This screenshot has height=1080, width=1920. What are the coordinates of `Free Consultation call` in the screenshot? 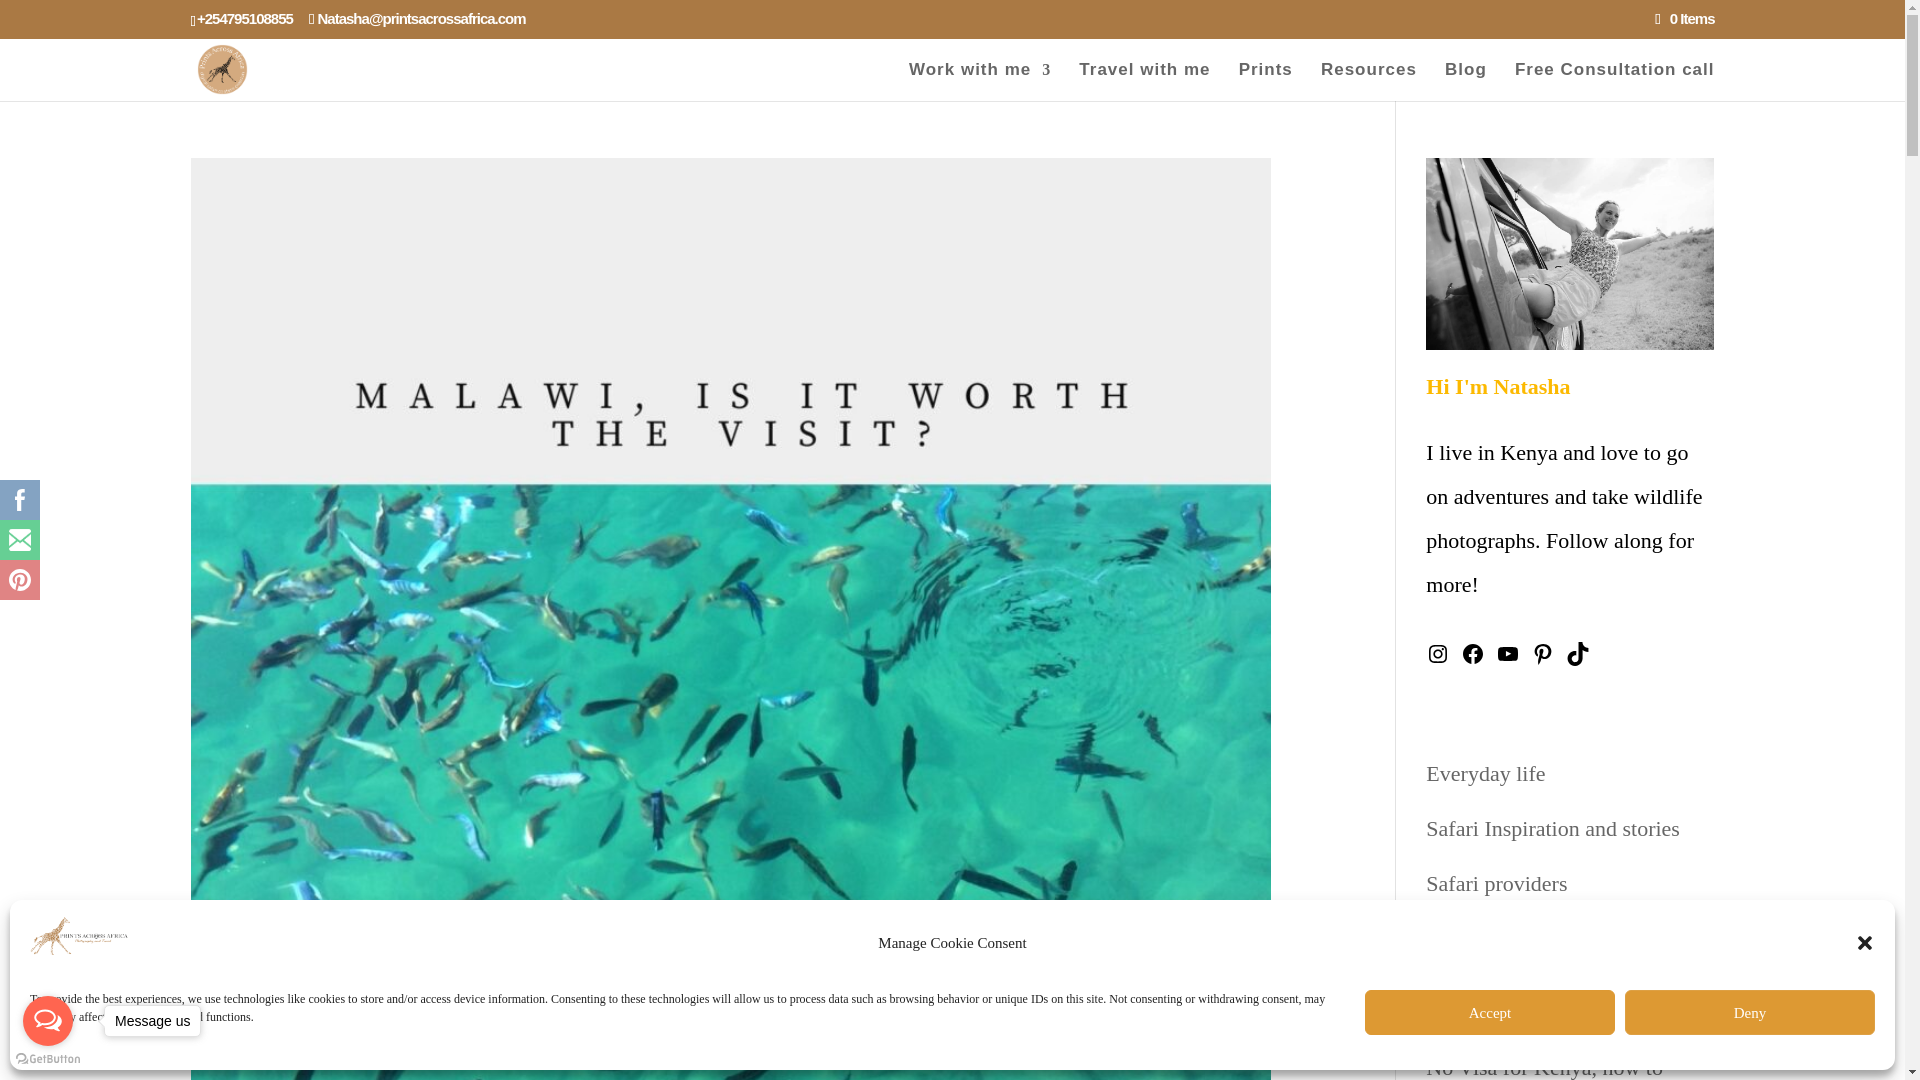 It's located at (1614, 80).